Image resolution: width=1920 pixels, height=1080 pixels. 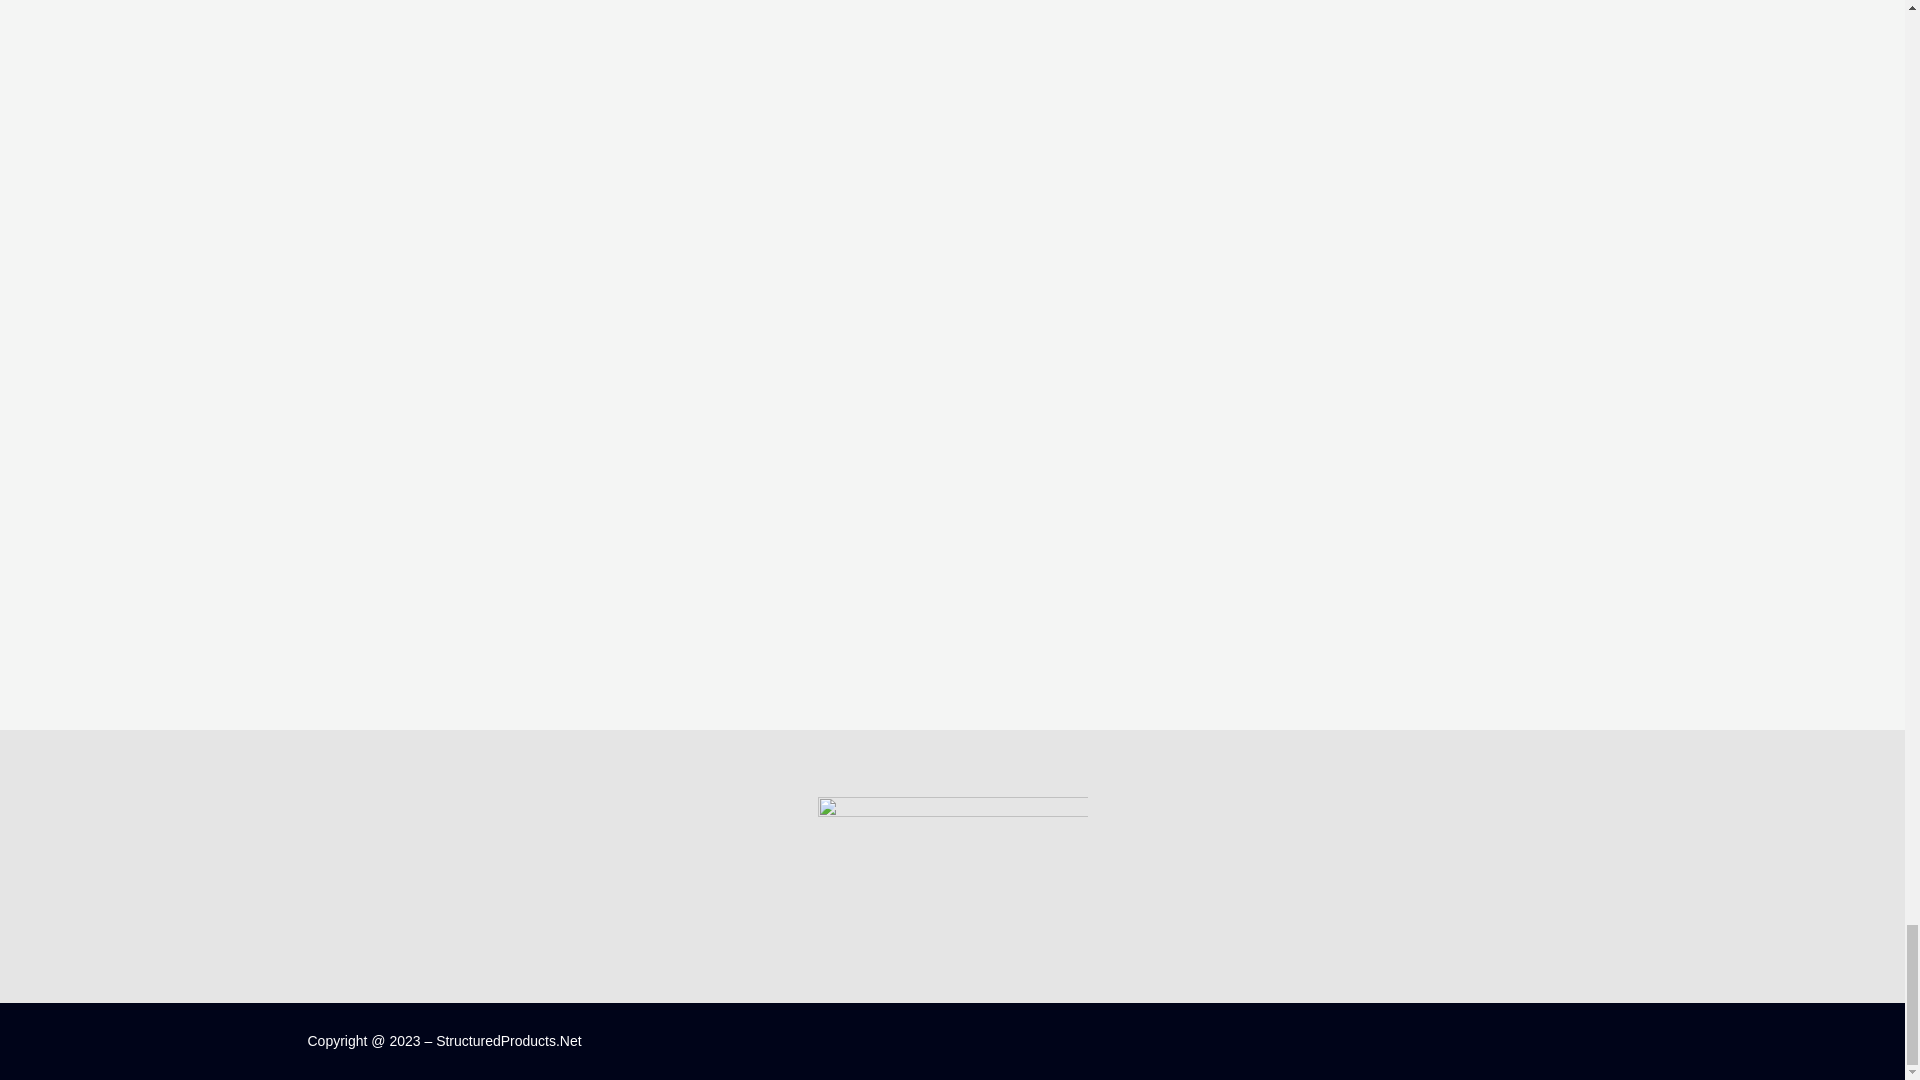 What do you see at coordinates (508, 1040) in the screenshot?
I see `StructuredProducts.Net` at bounding box center [508, 1040].